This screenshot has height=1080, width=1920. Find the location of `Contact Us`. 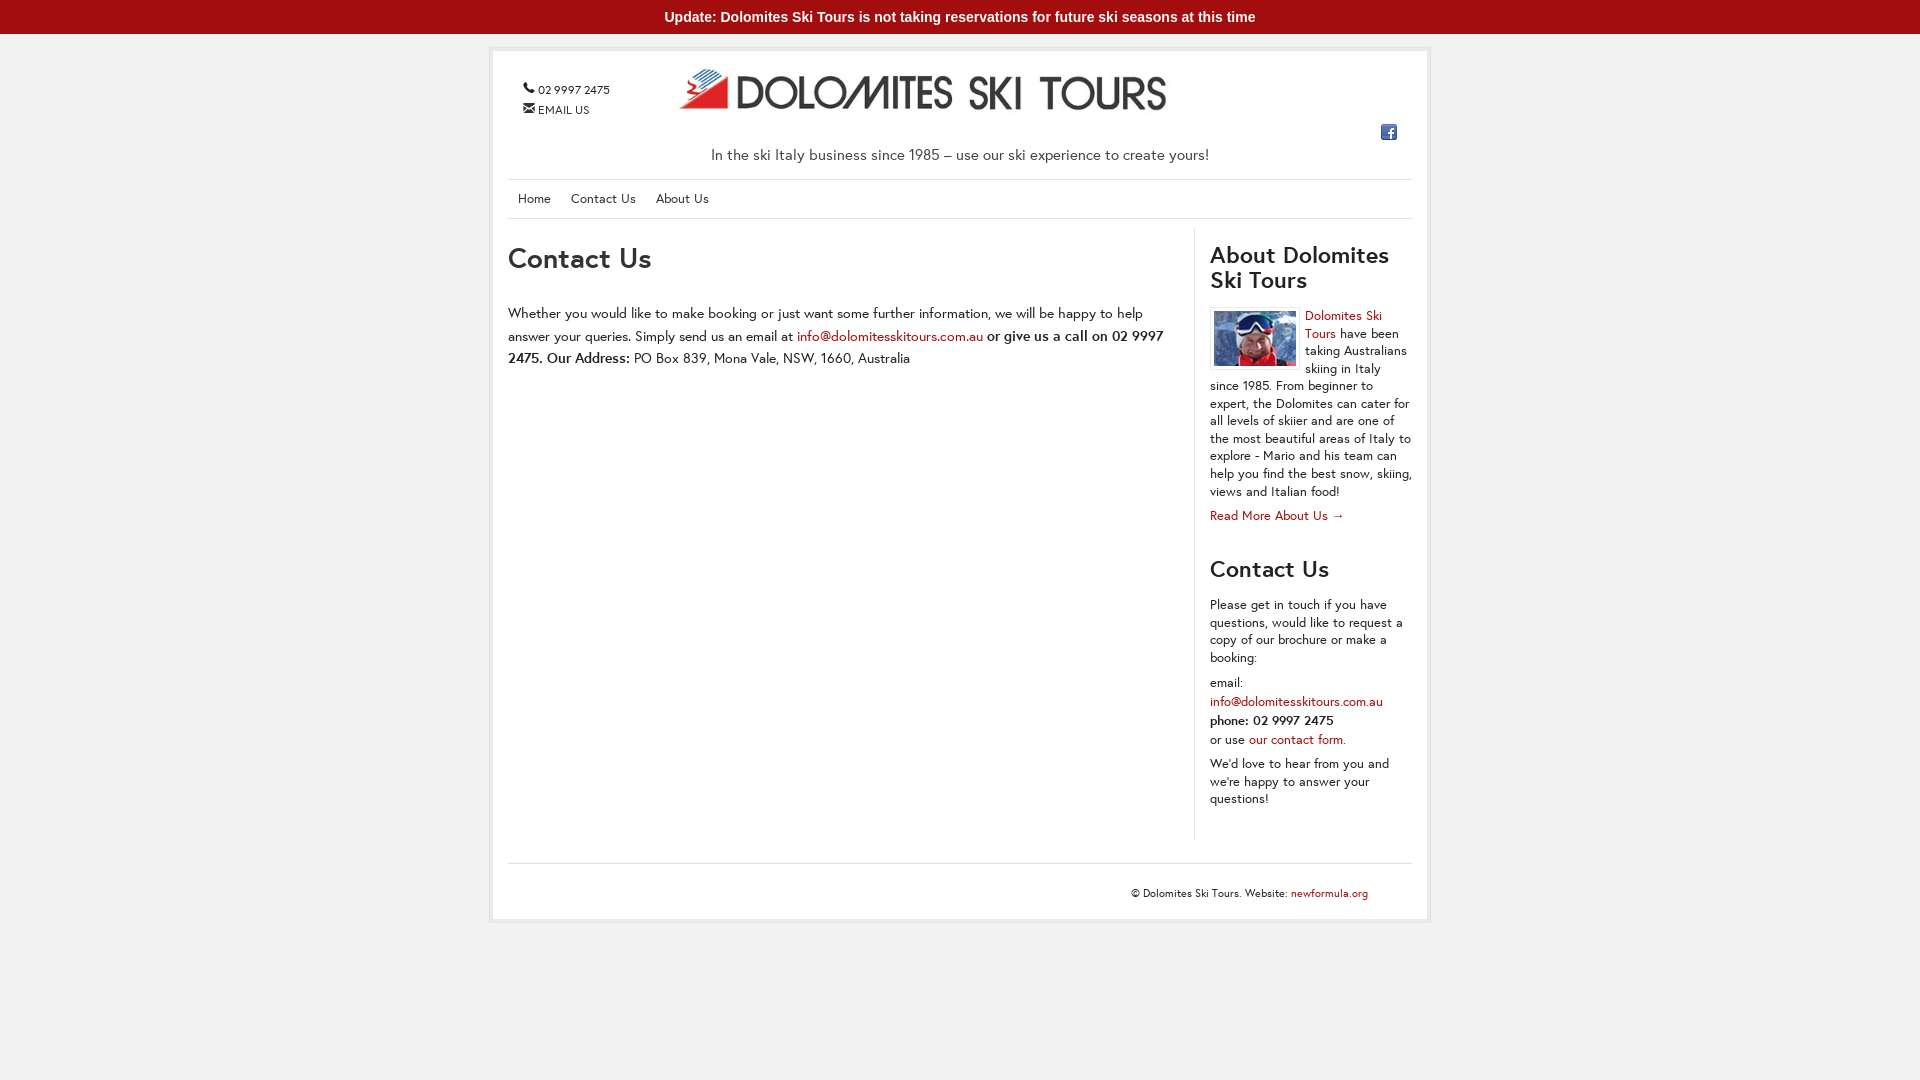

Contact Us is located at coordinates (604, 199).